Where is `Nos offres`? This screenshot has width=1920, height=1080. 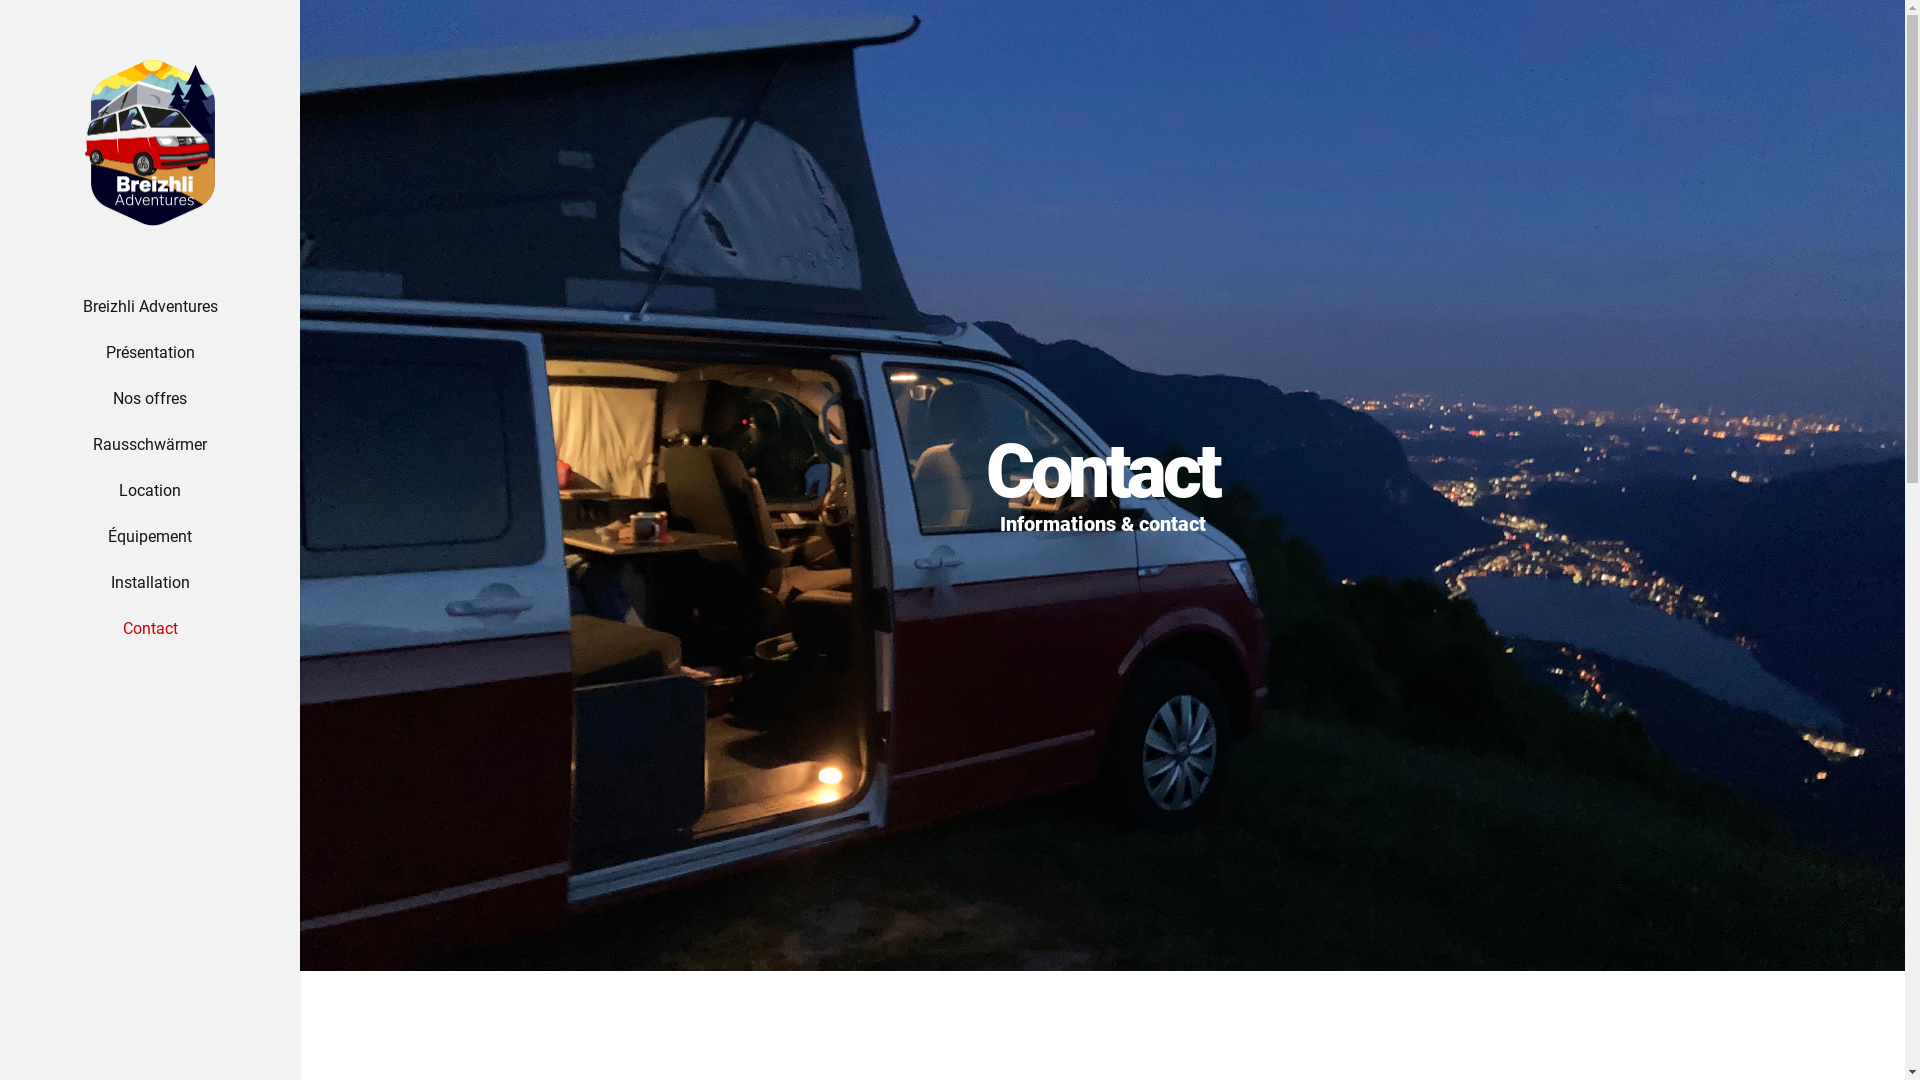
Nos offres is located at coordinates (150, 399).